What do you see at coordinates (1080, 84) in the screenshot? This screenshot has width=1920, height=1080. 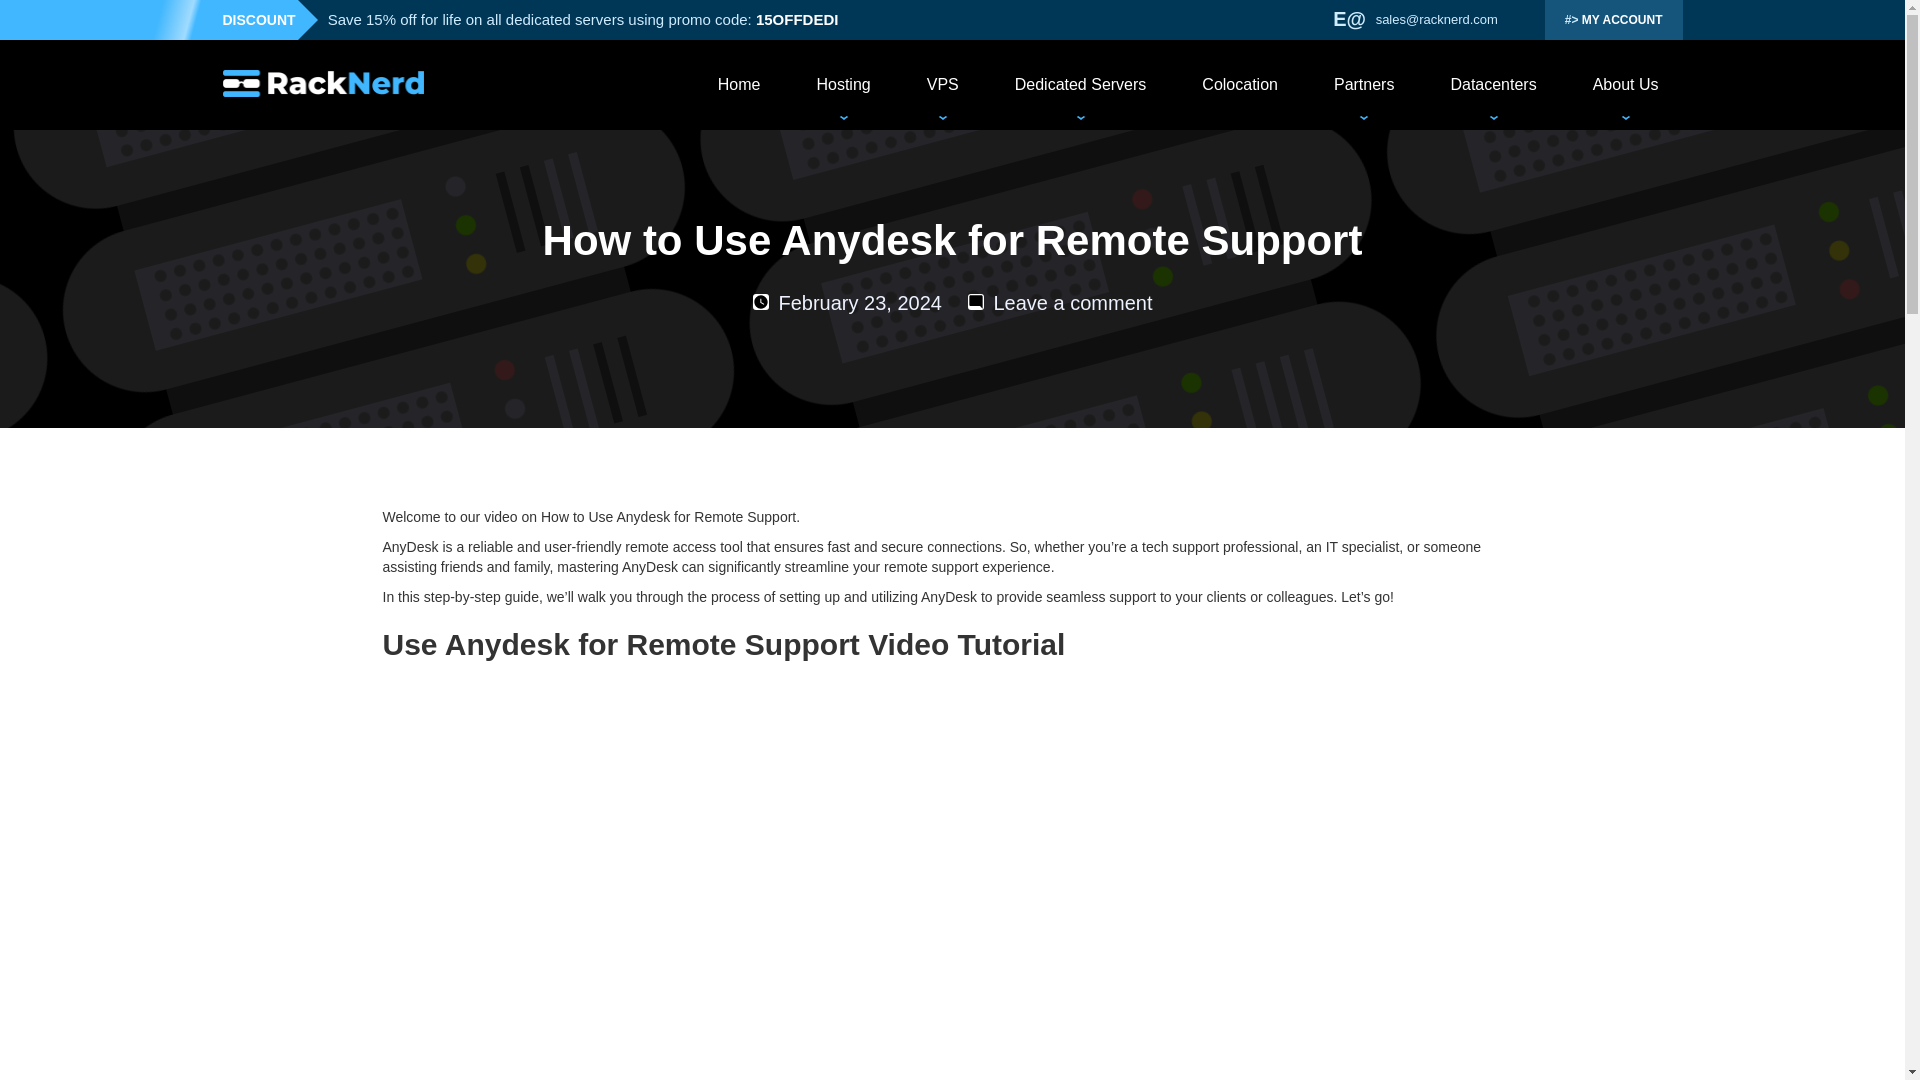 I see `Dedicated Servers` at bounding box center [1080, 84].